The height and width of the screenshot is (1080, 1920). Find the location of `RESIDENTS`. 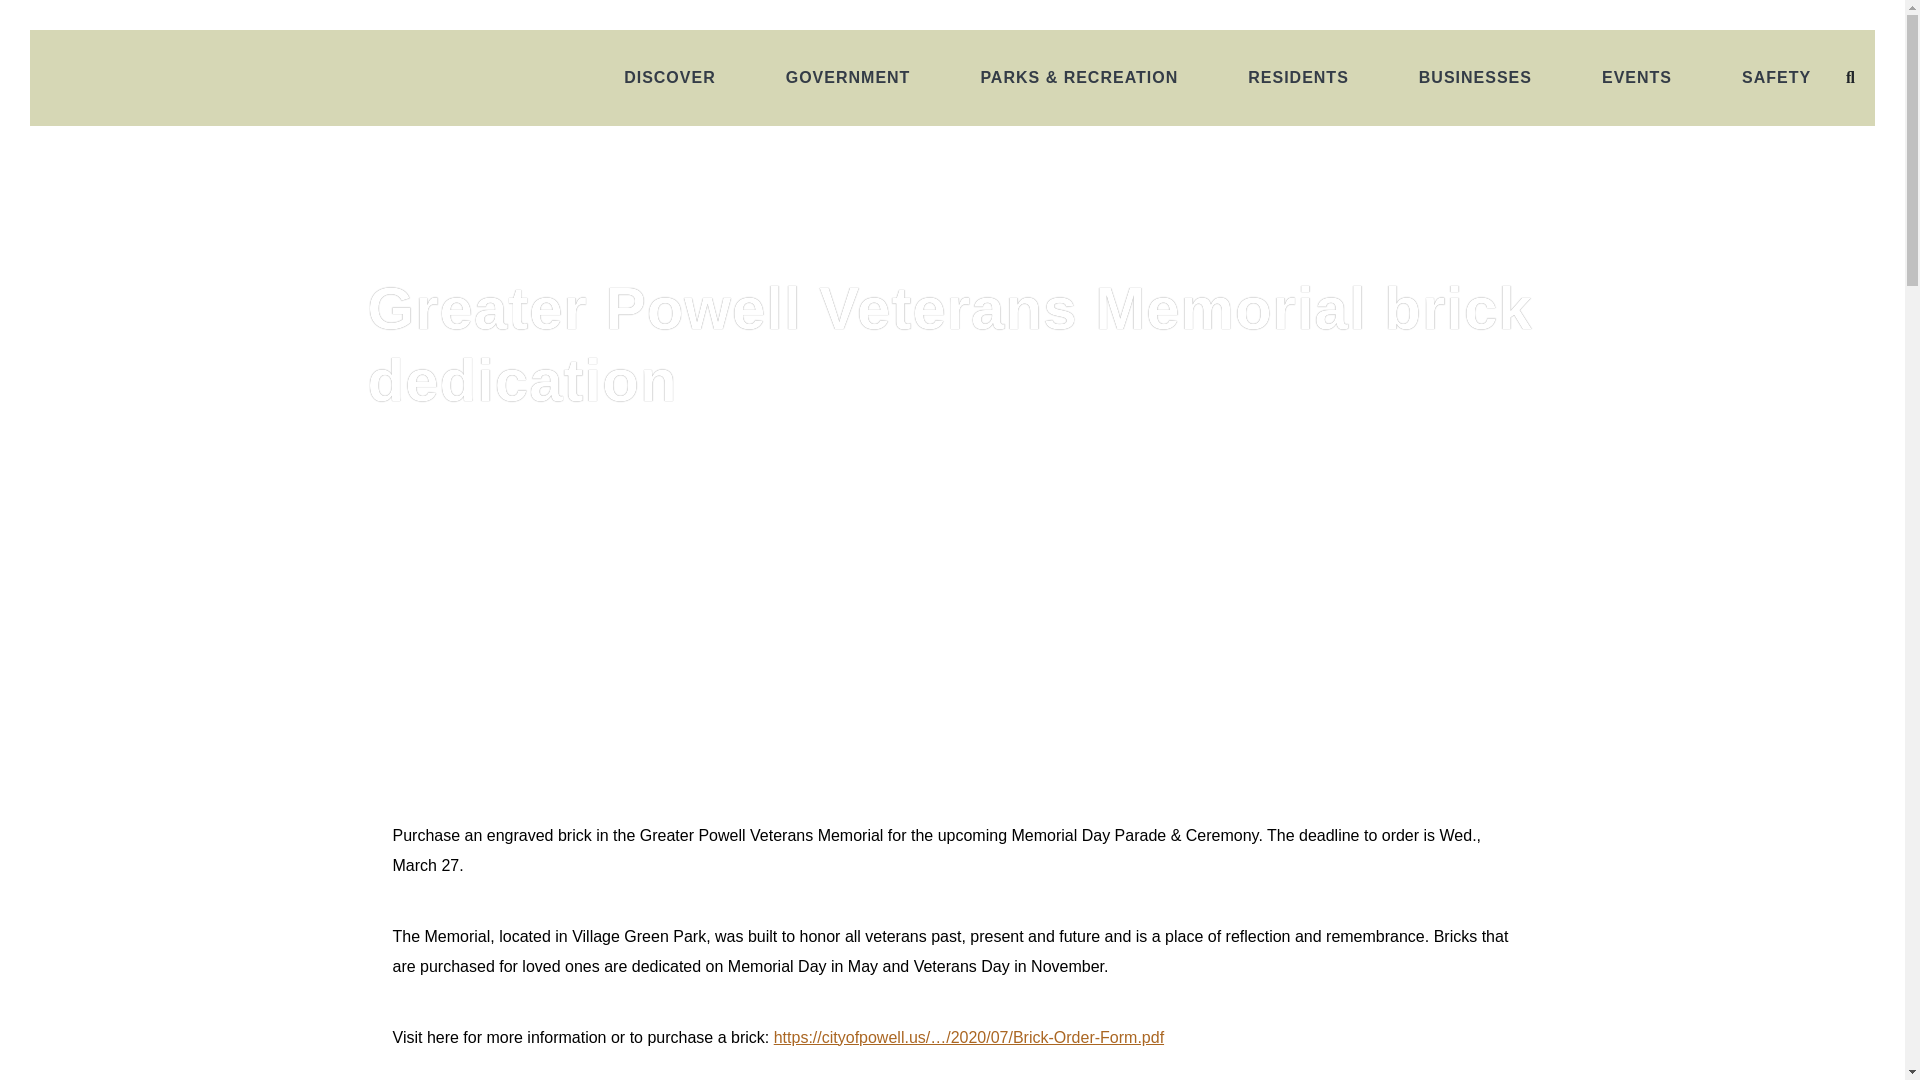

RESIDENTS is located at coordinates (1298, 78).